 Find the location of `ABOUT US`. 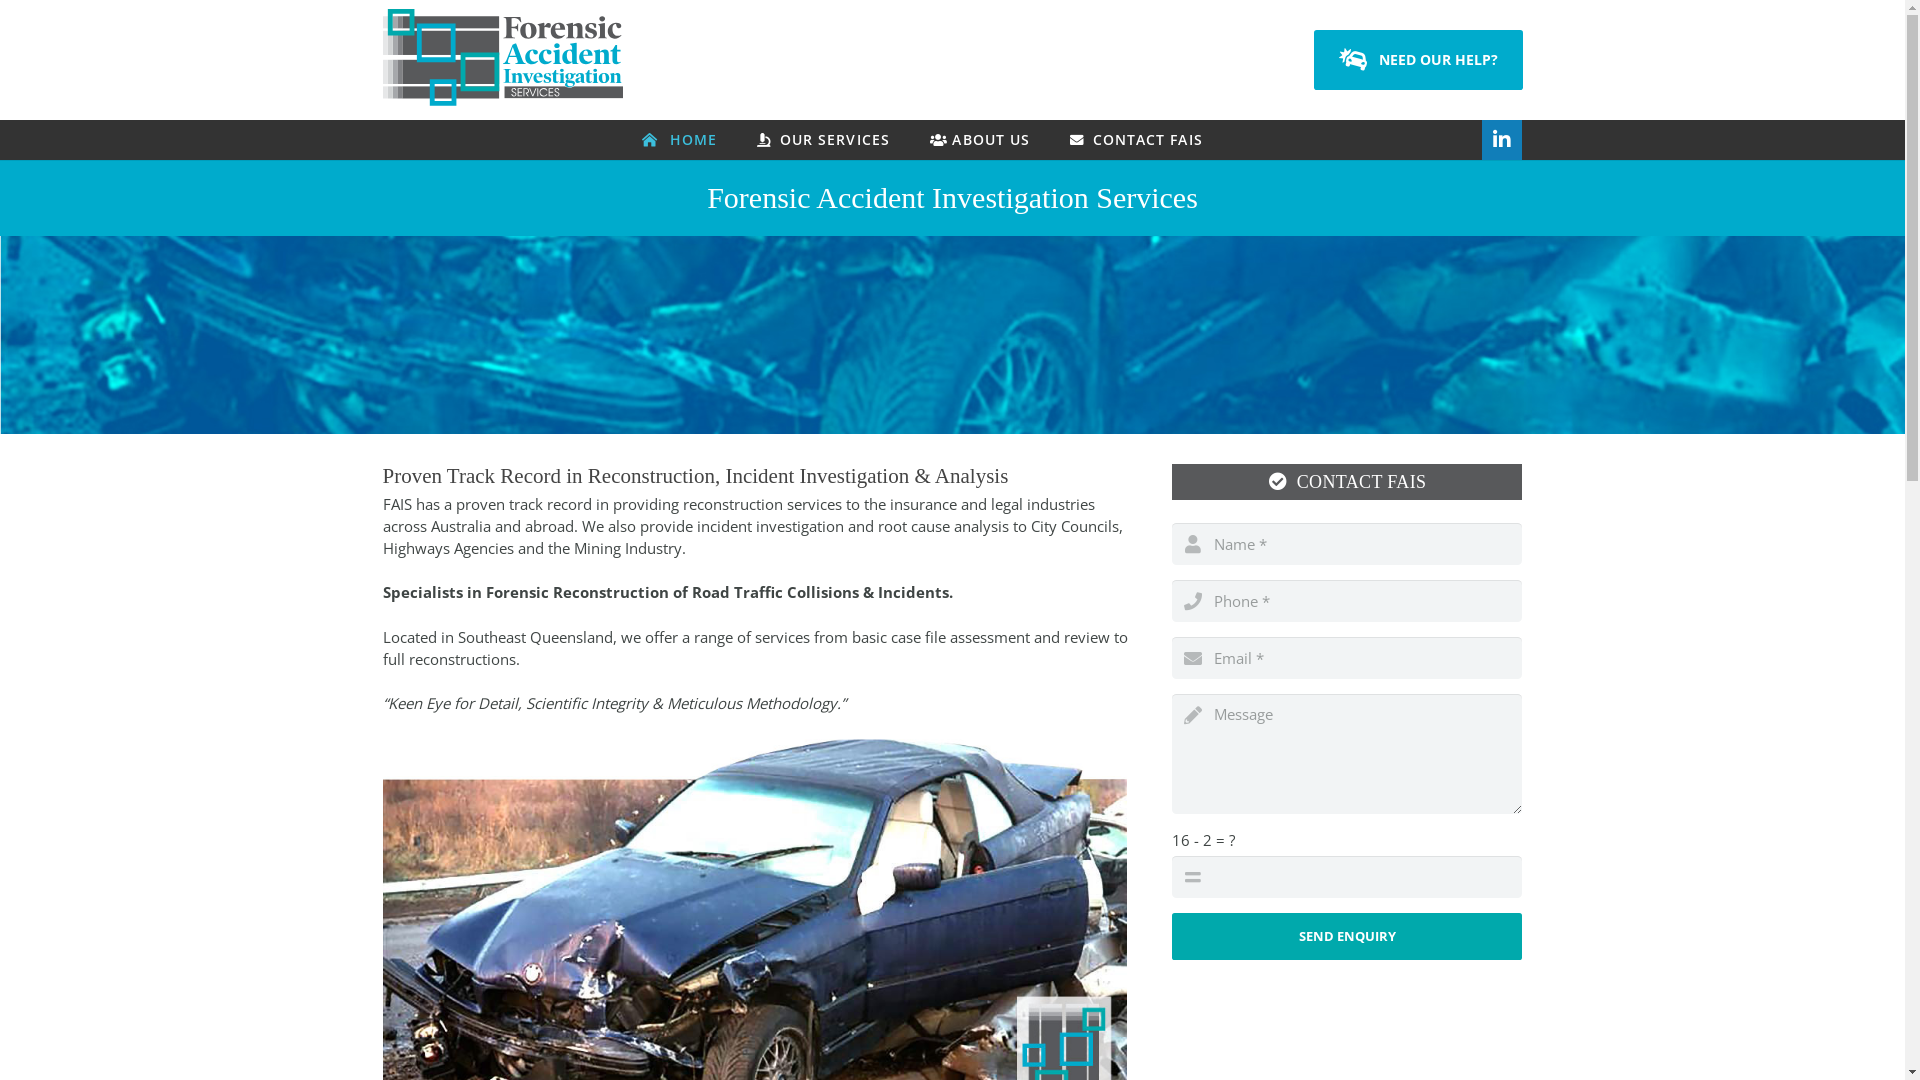

ABOUT US is located at coordinates (980, 140).